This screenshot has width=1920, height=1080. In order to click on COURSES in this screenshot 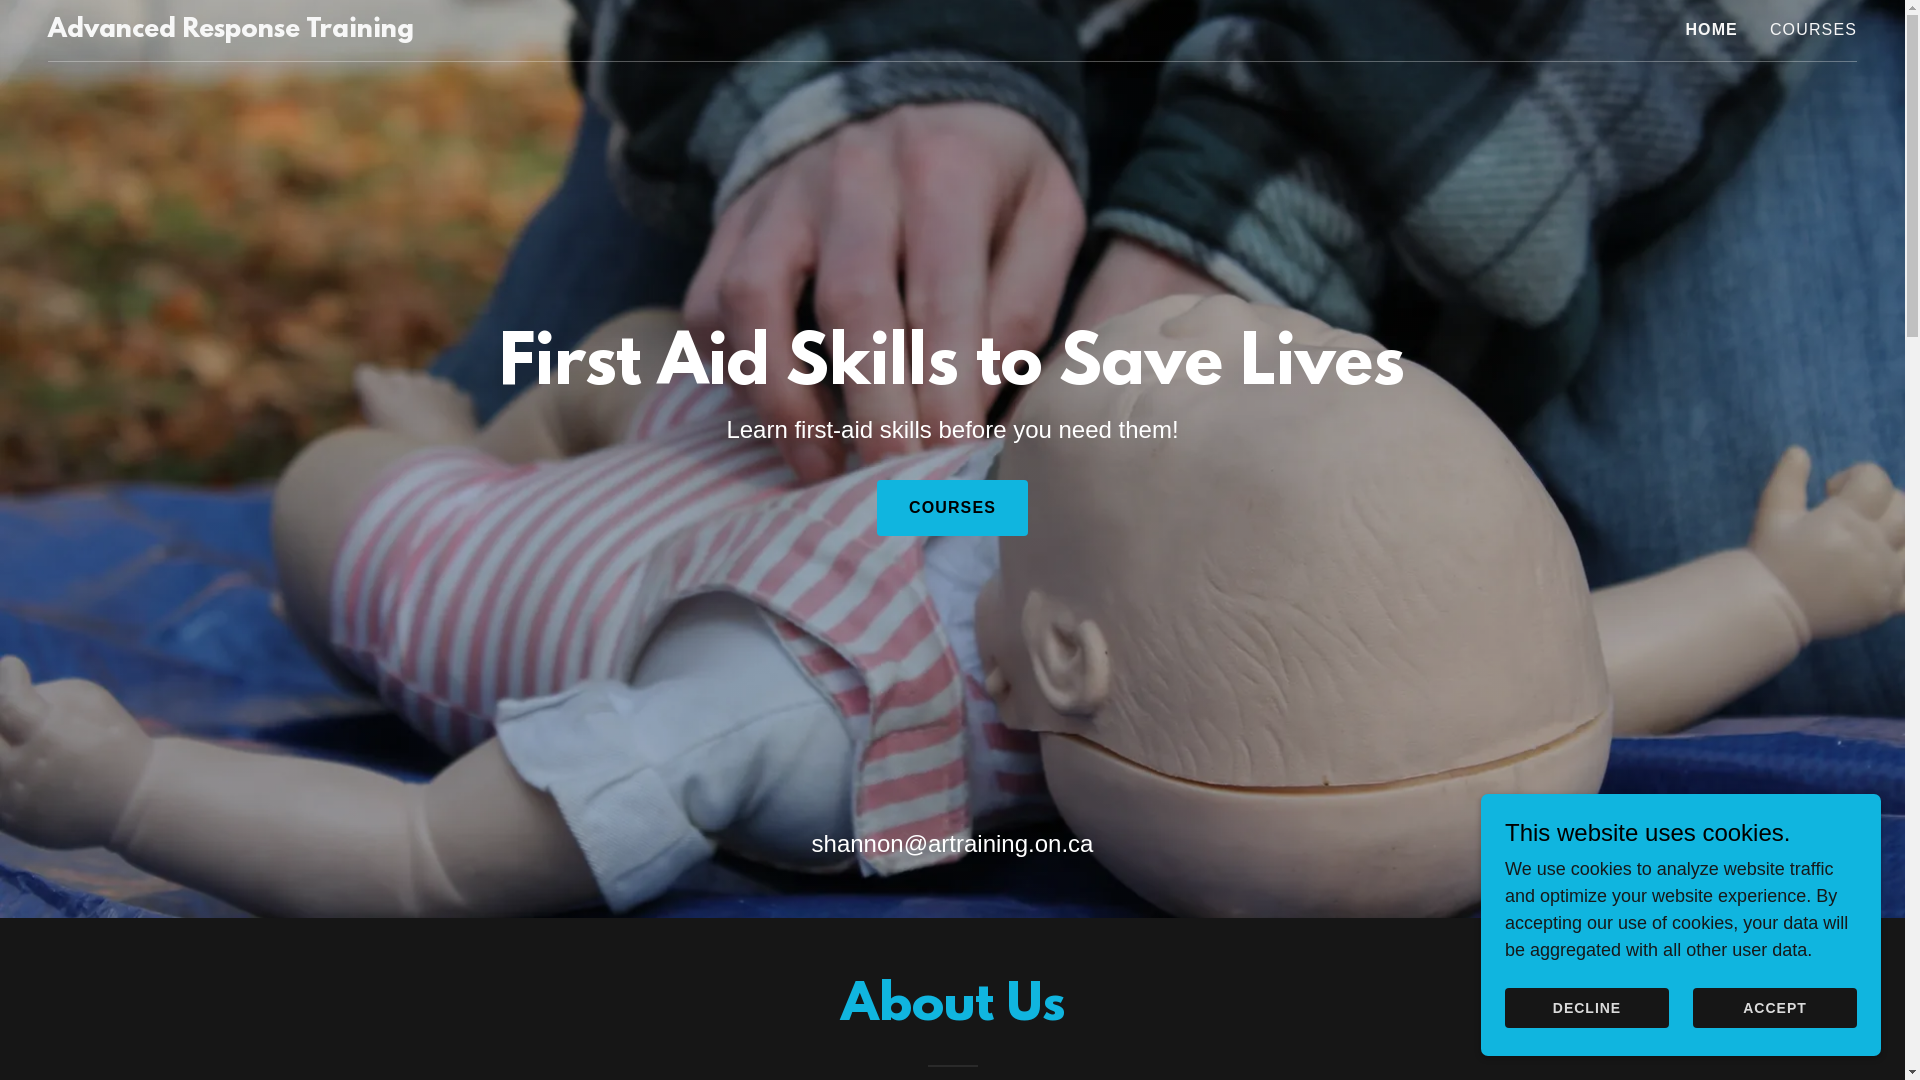, I will do `click(952, 508)`.